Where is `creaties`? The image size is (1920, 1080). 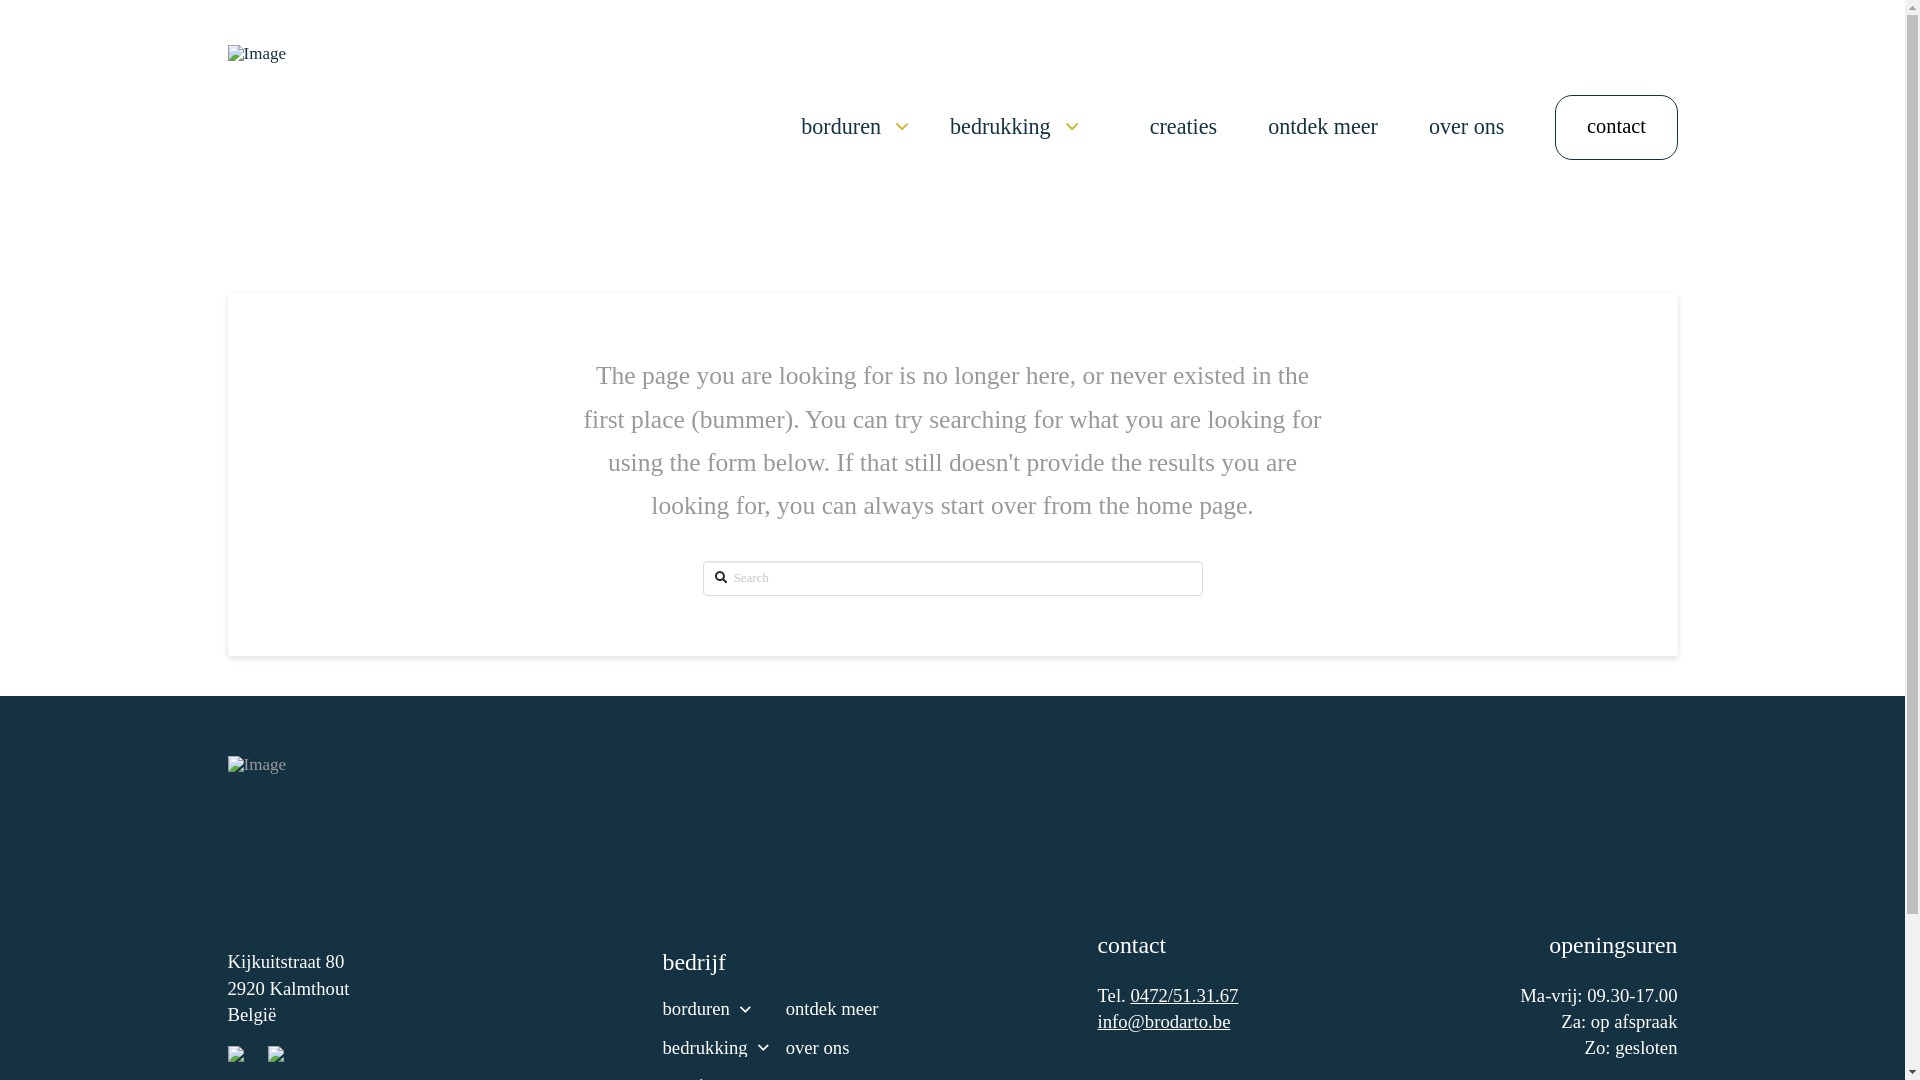
creaties is located at coordinates (1184, 128).